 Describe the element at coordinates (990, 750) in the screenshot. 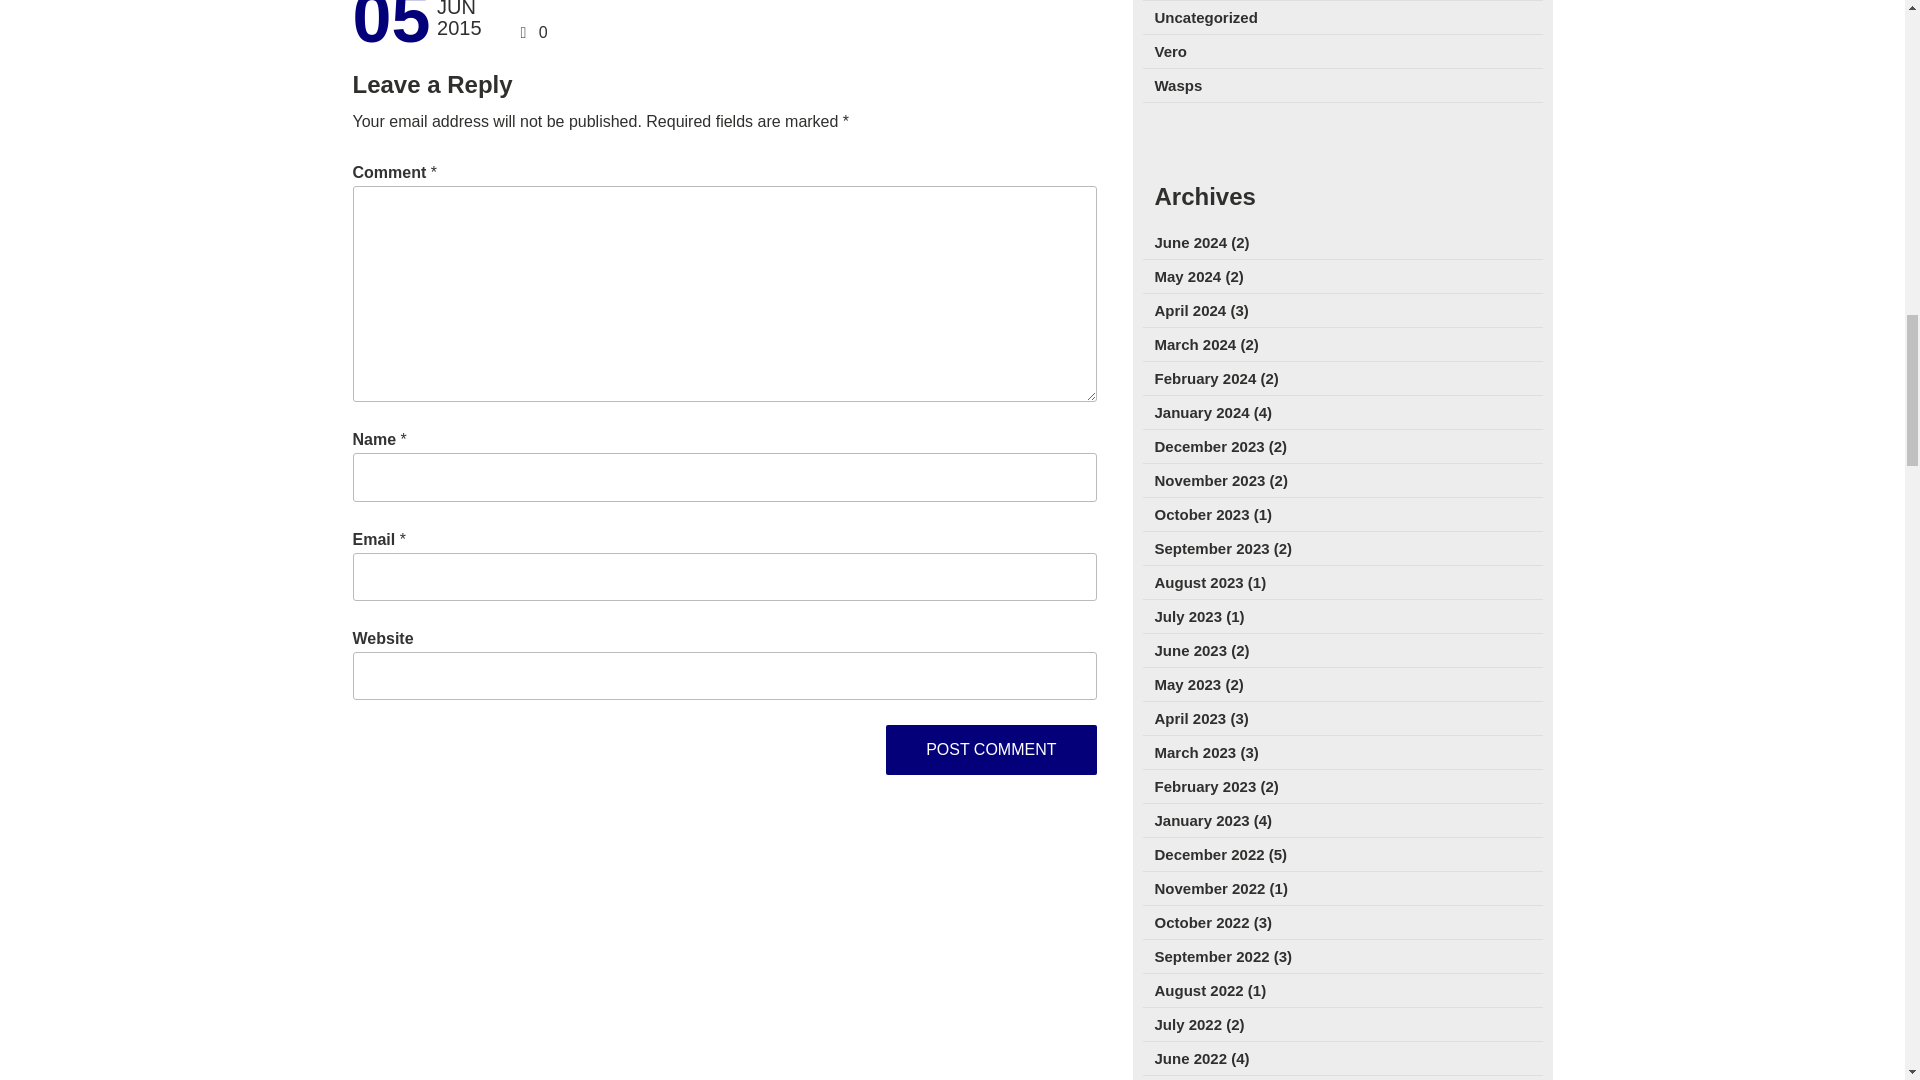

I see `Post Comment` at that location.